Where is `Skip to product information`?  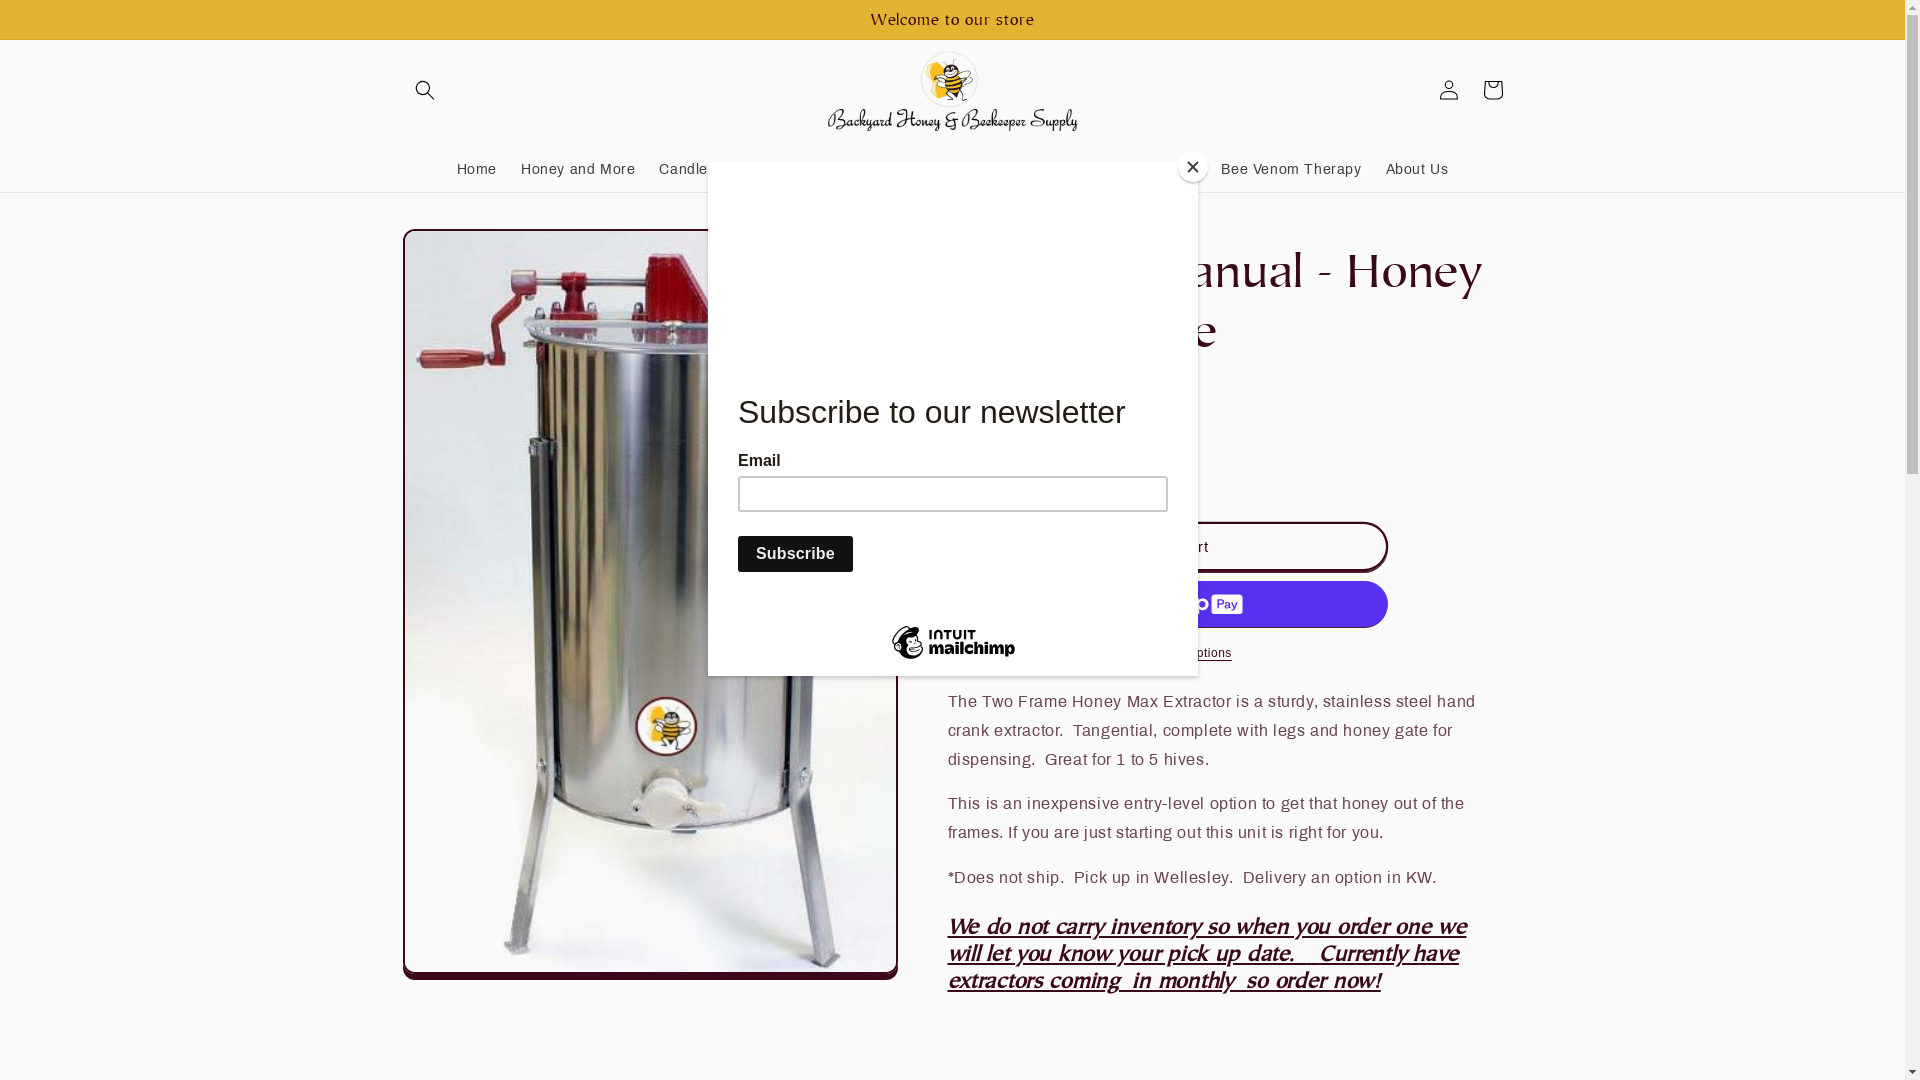 Skip to product information is located at coordinates (464, 252).